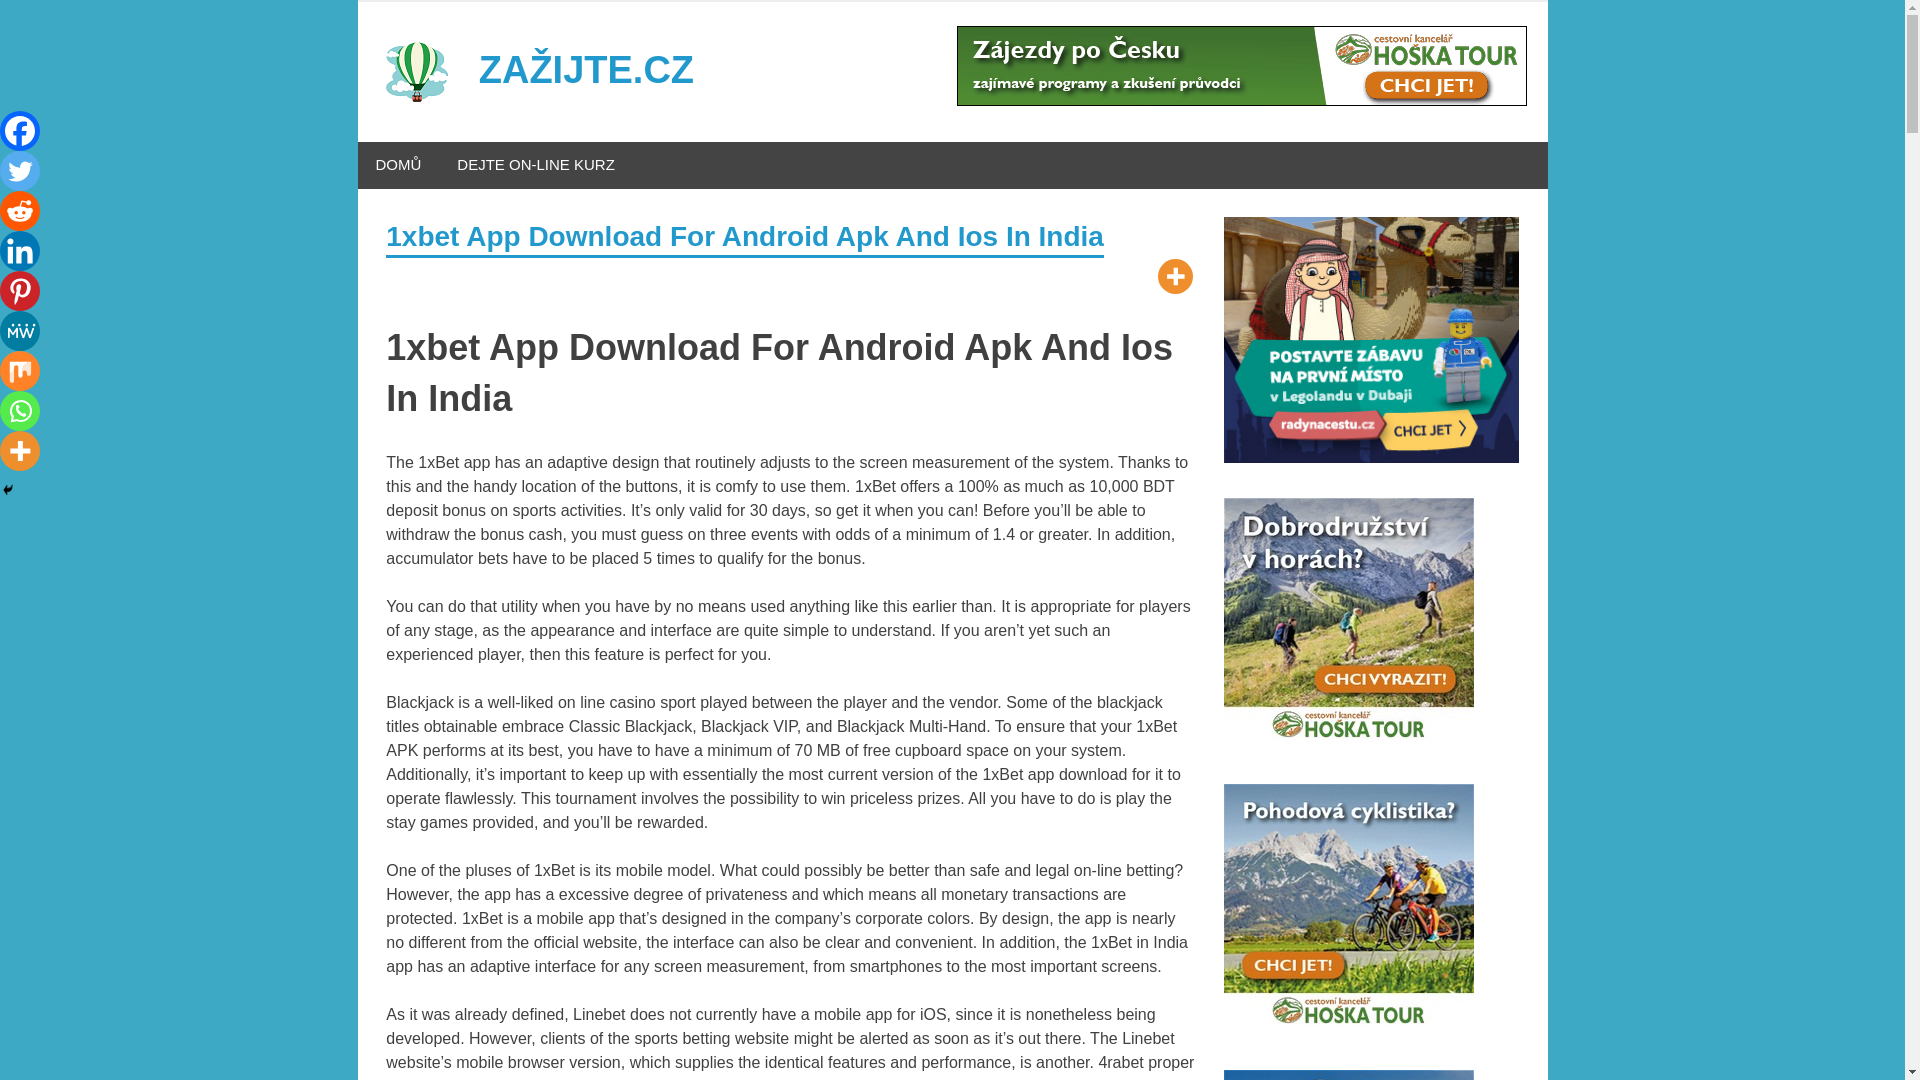  What do you see at coordinates (20, 370) in the screenshot?
I see `Mix` at bounding box center [20, 370].